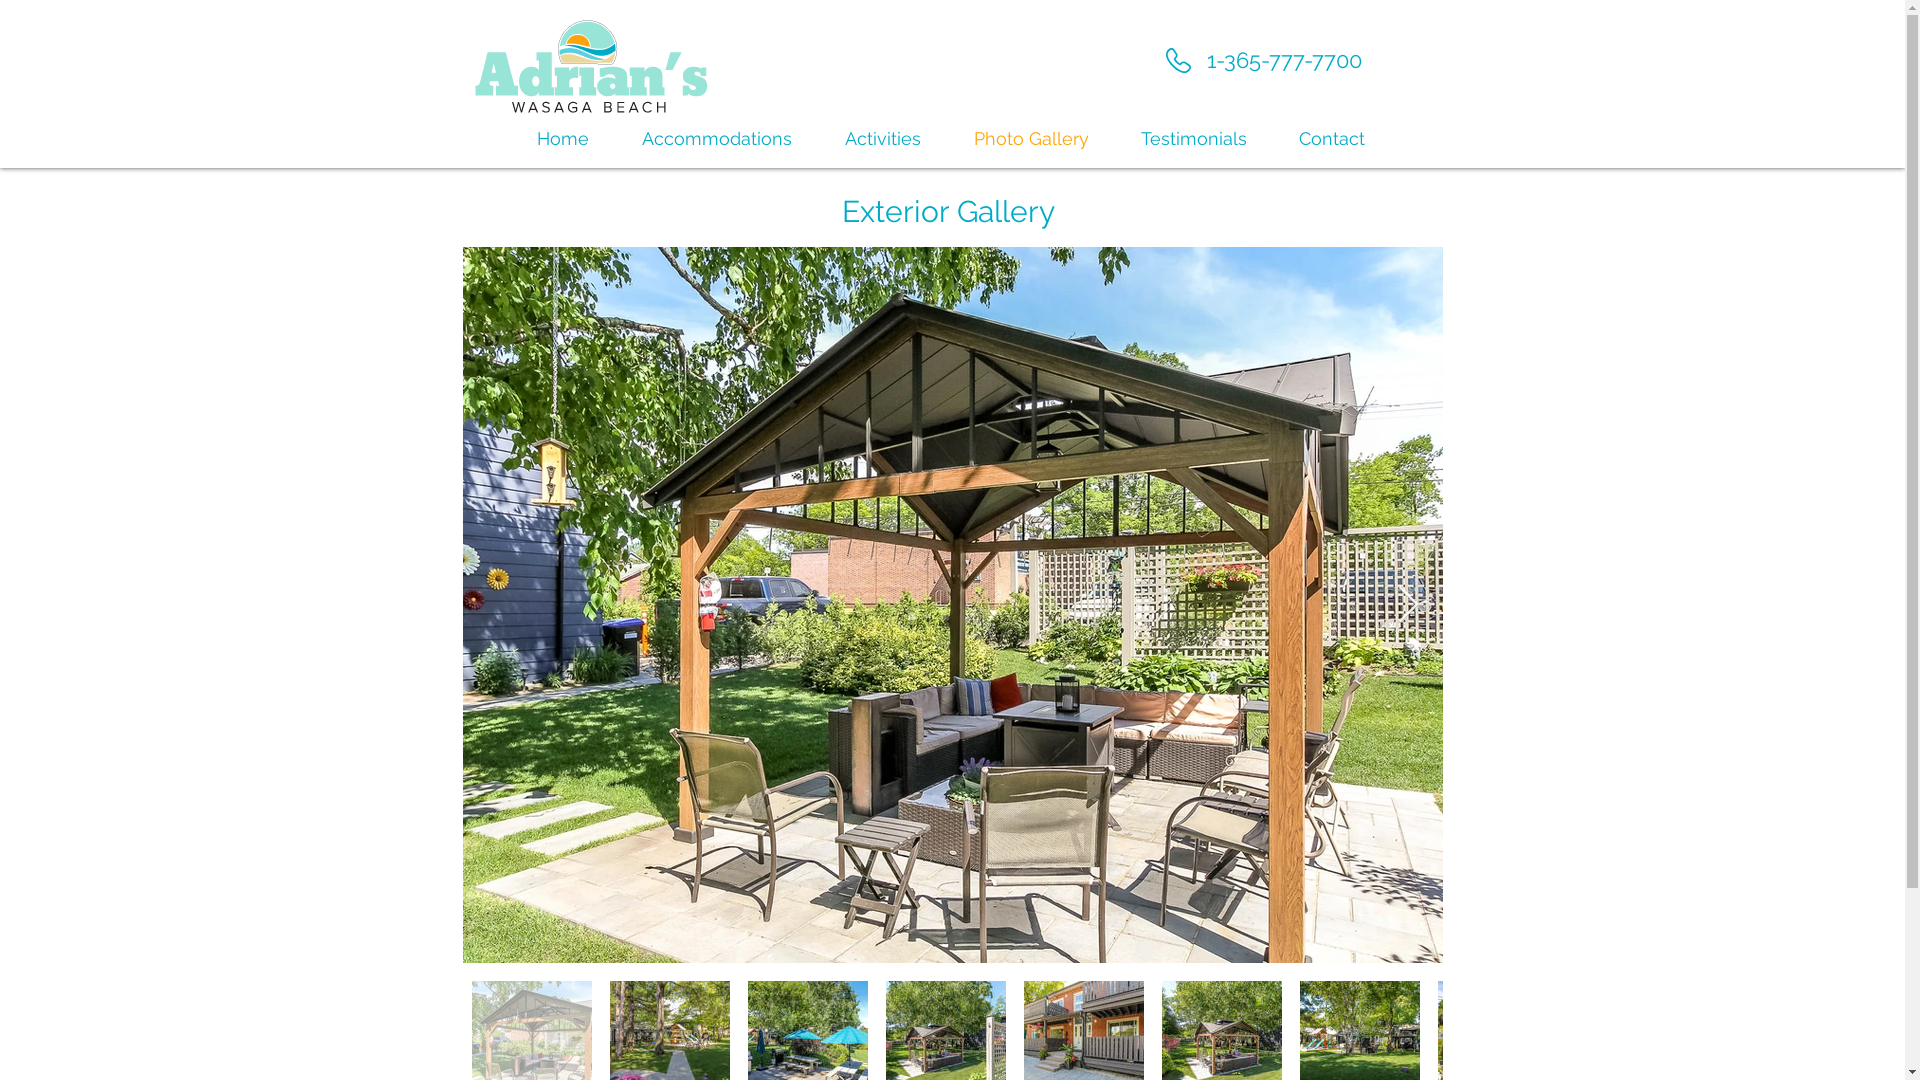 The image size is (1920, 1080). I want to click on Home, so click(562, 137).